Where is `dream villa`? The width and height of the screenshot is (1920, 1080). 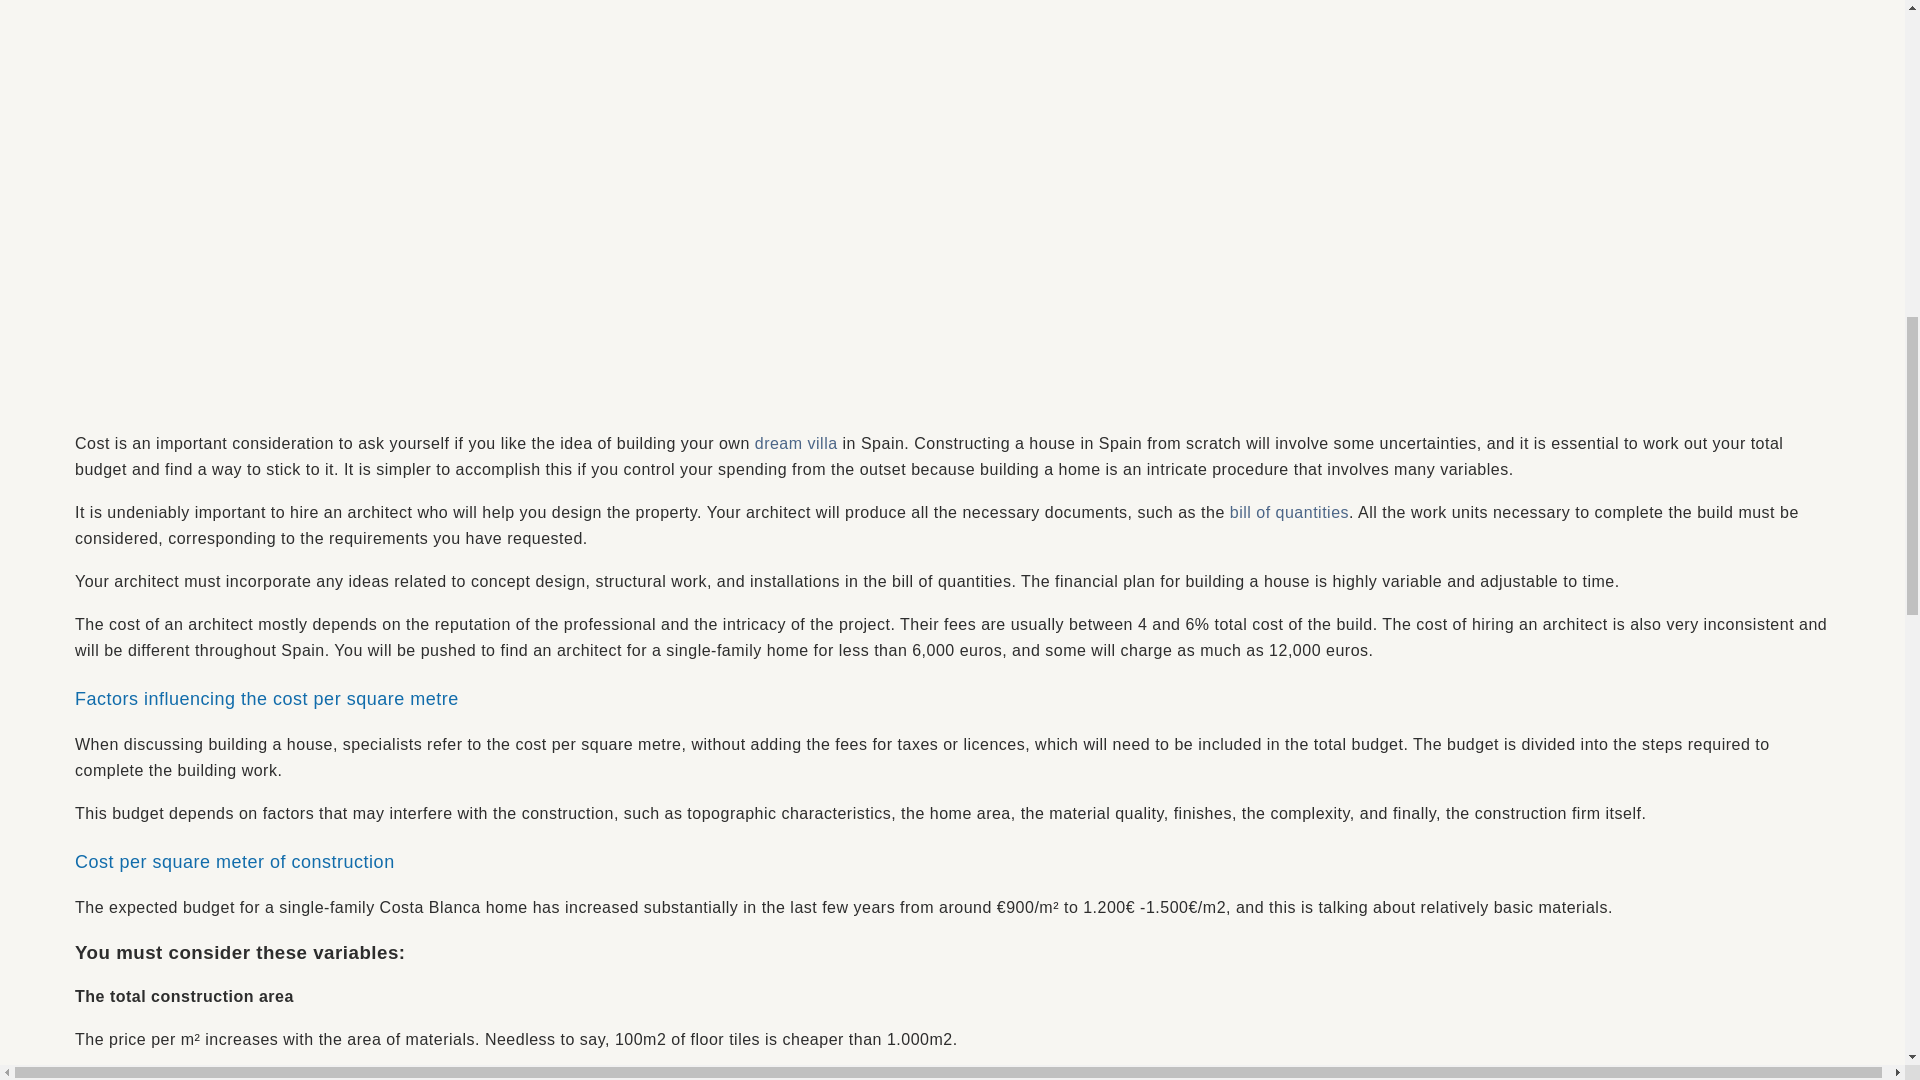
dream villa is located at coordinates (796, 444).